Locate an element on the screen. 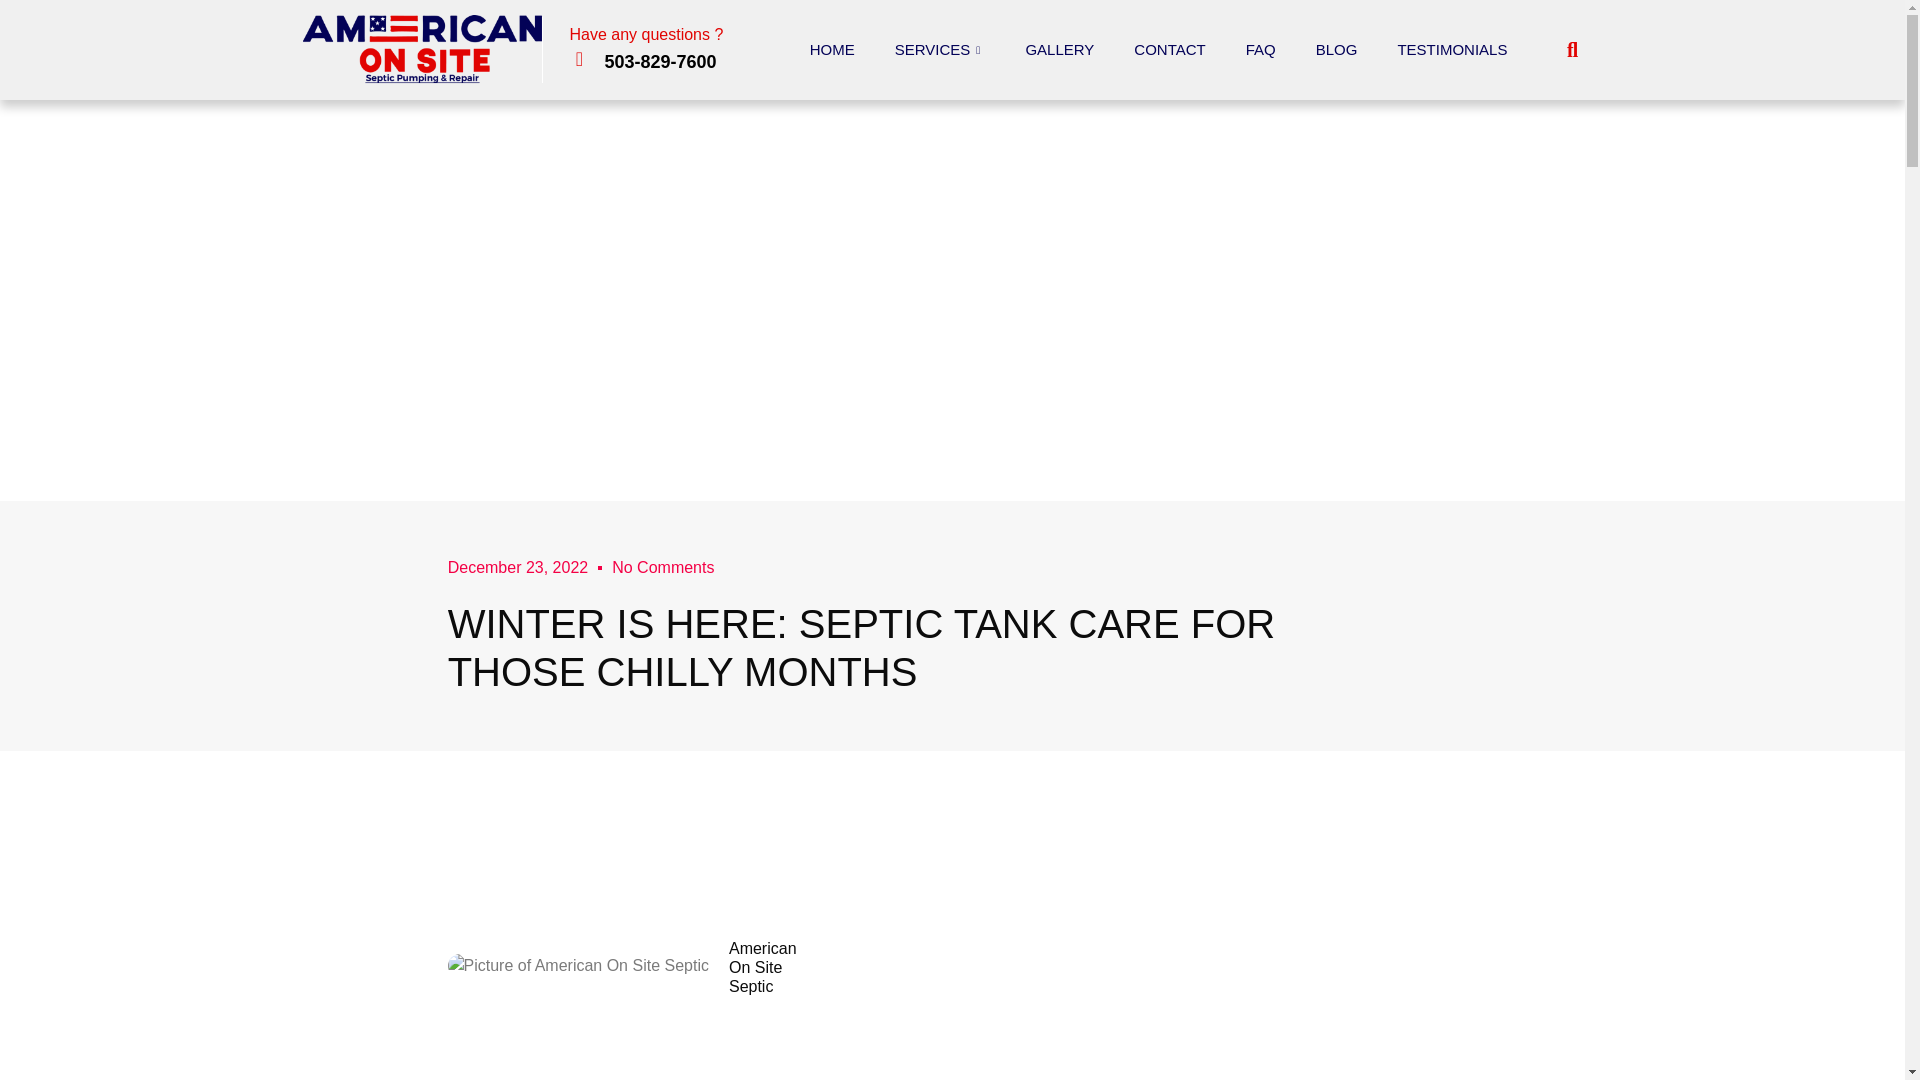 The width and height of the screenshot is (1920, 1080). SERVICES is located at coordinates (940, 48).